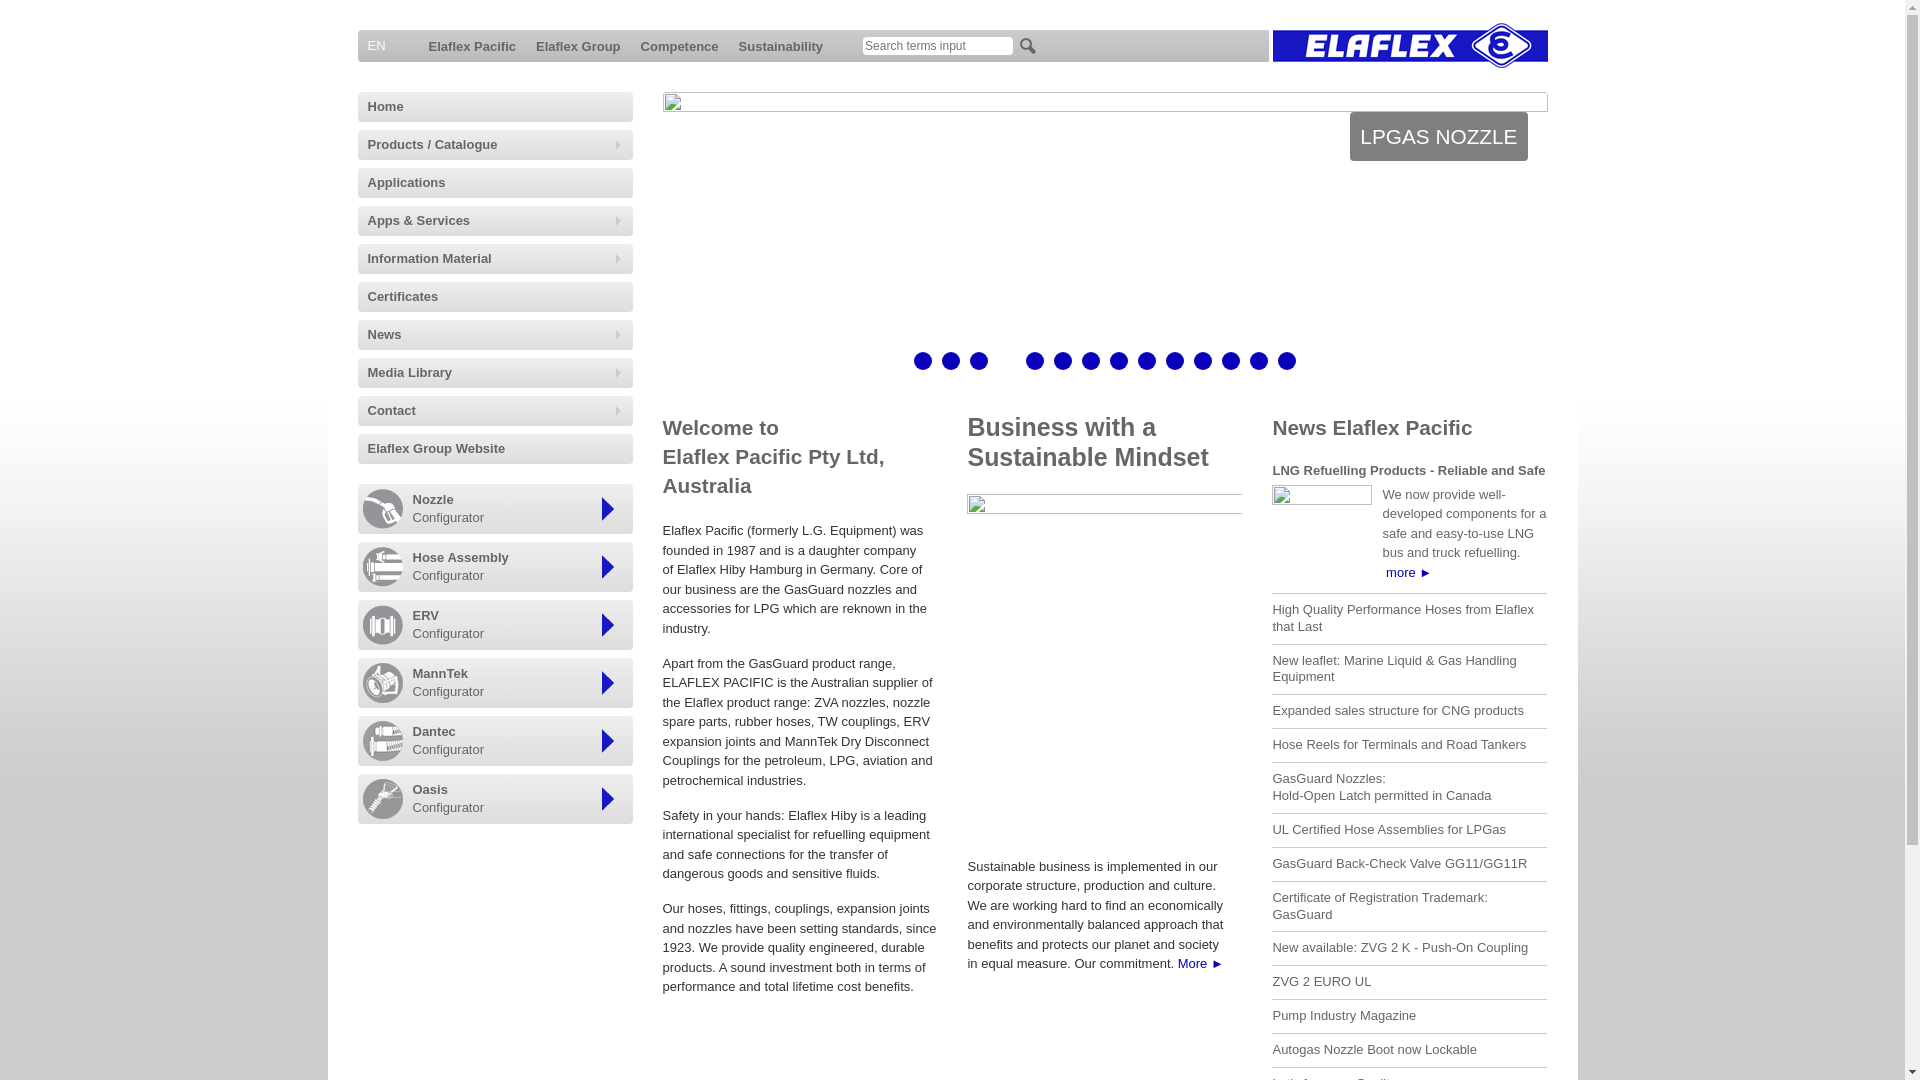 This screenshot has width=1920, height=1080. What do you see at coordinates (496, 259) in the screenshot?
I see `Information Material` at bounding box center [496, 259].